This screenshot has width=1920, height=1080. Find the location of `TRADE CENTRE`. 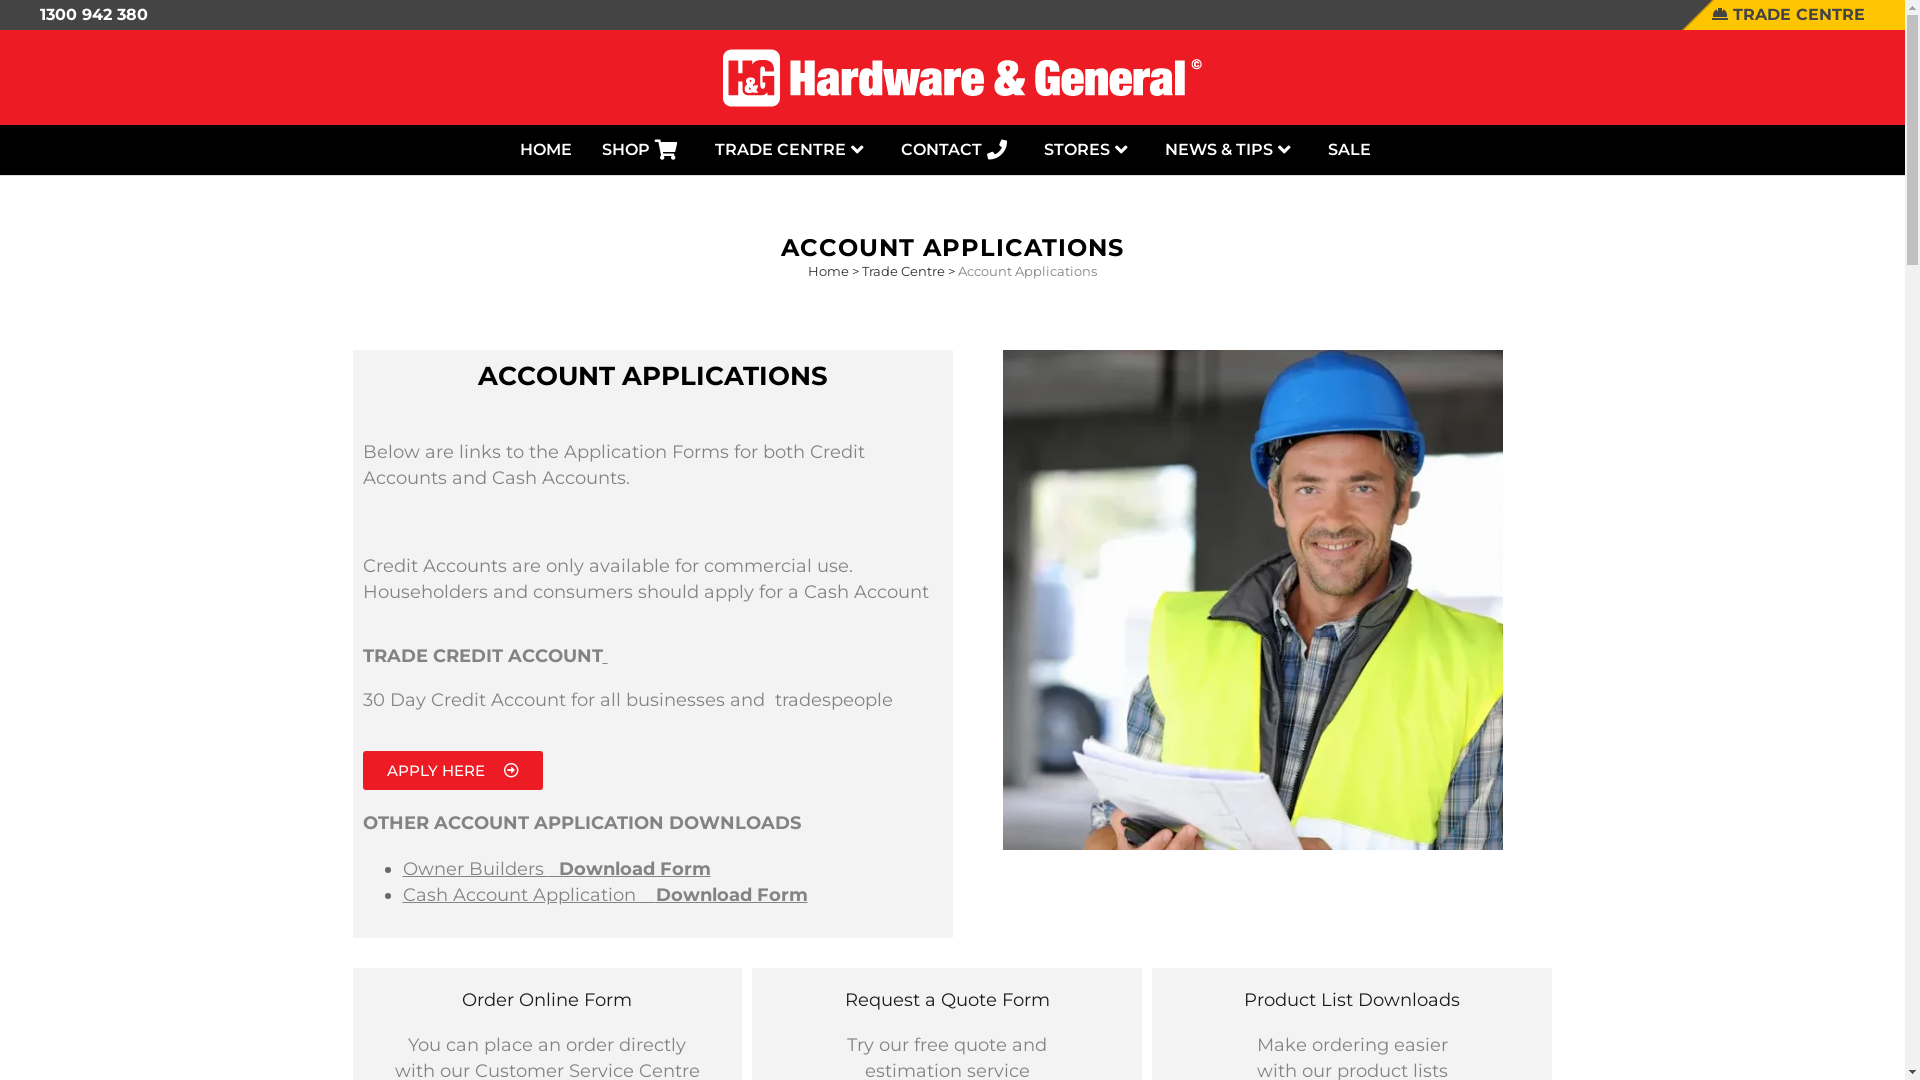

TRADE CENTRE is located at coordinates (793, 150).